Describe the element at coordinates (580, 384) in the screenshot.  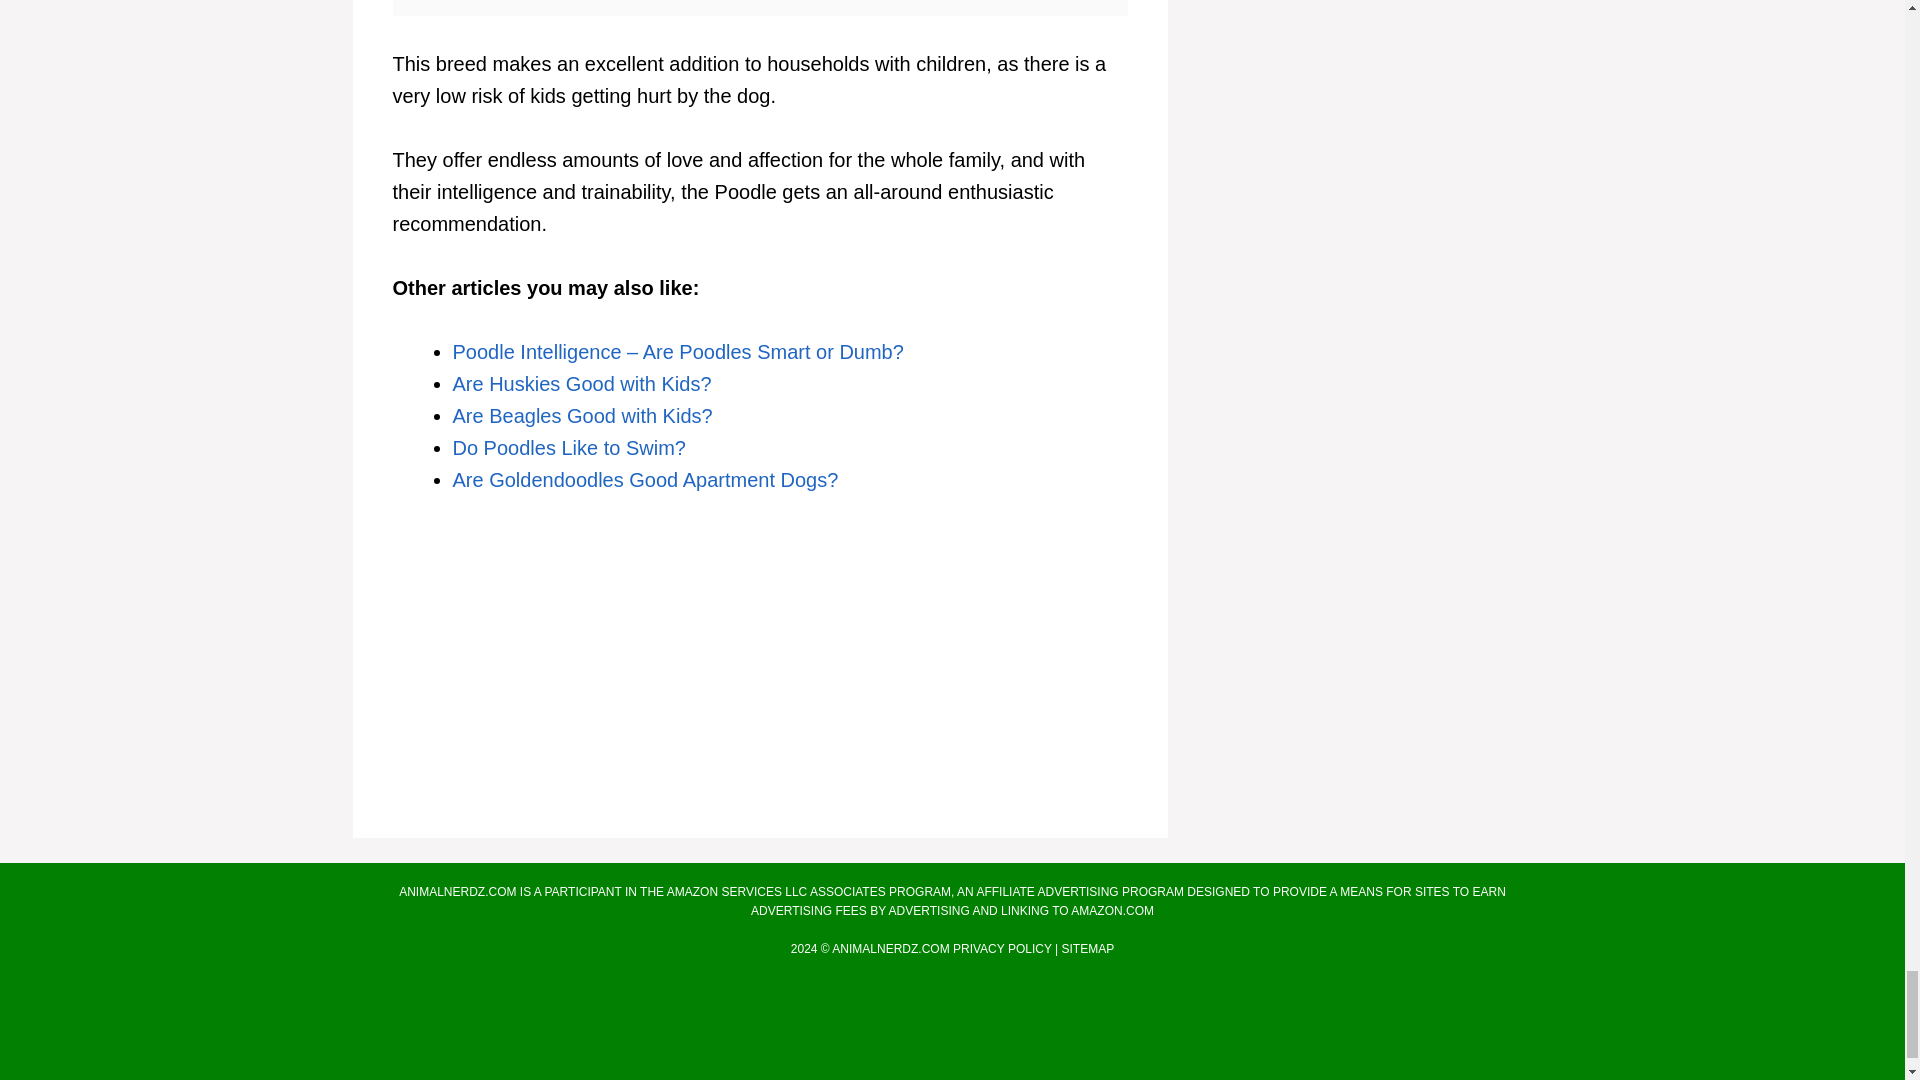
I see `Are Huskies Good with Kids?` at that location.